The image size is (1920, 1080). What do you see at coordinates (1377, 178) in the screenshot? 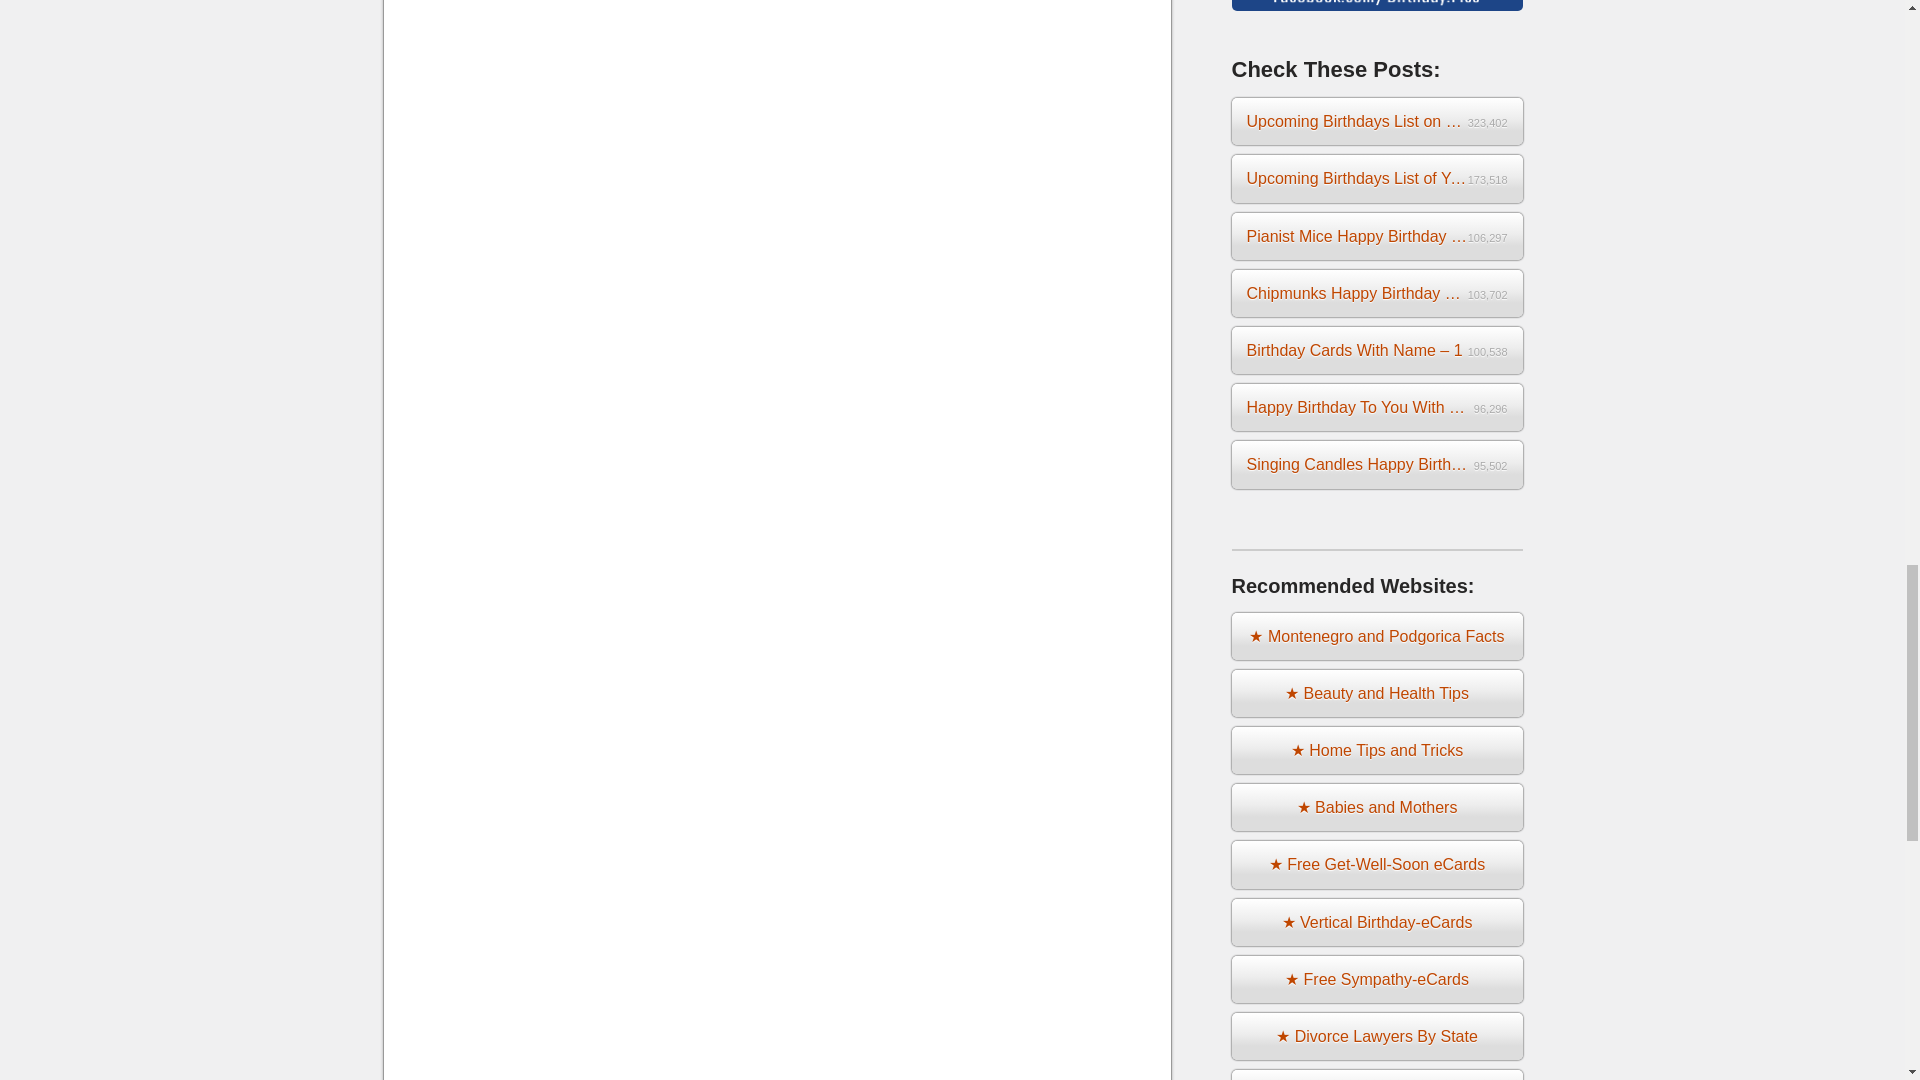
I see `Upcoming Birthdays List of Your Facebook Friends` at bounding box center [1377, 178].